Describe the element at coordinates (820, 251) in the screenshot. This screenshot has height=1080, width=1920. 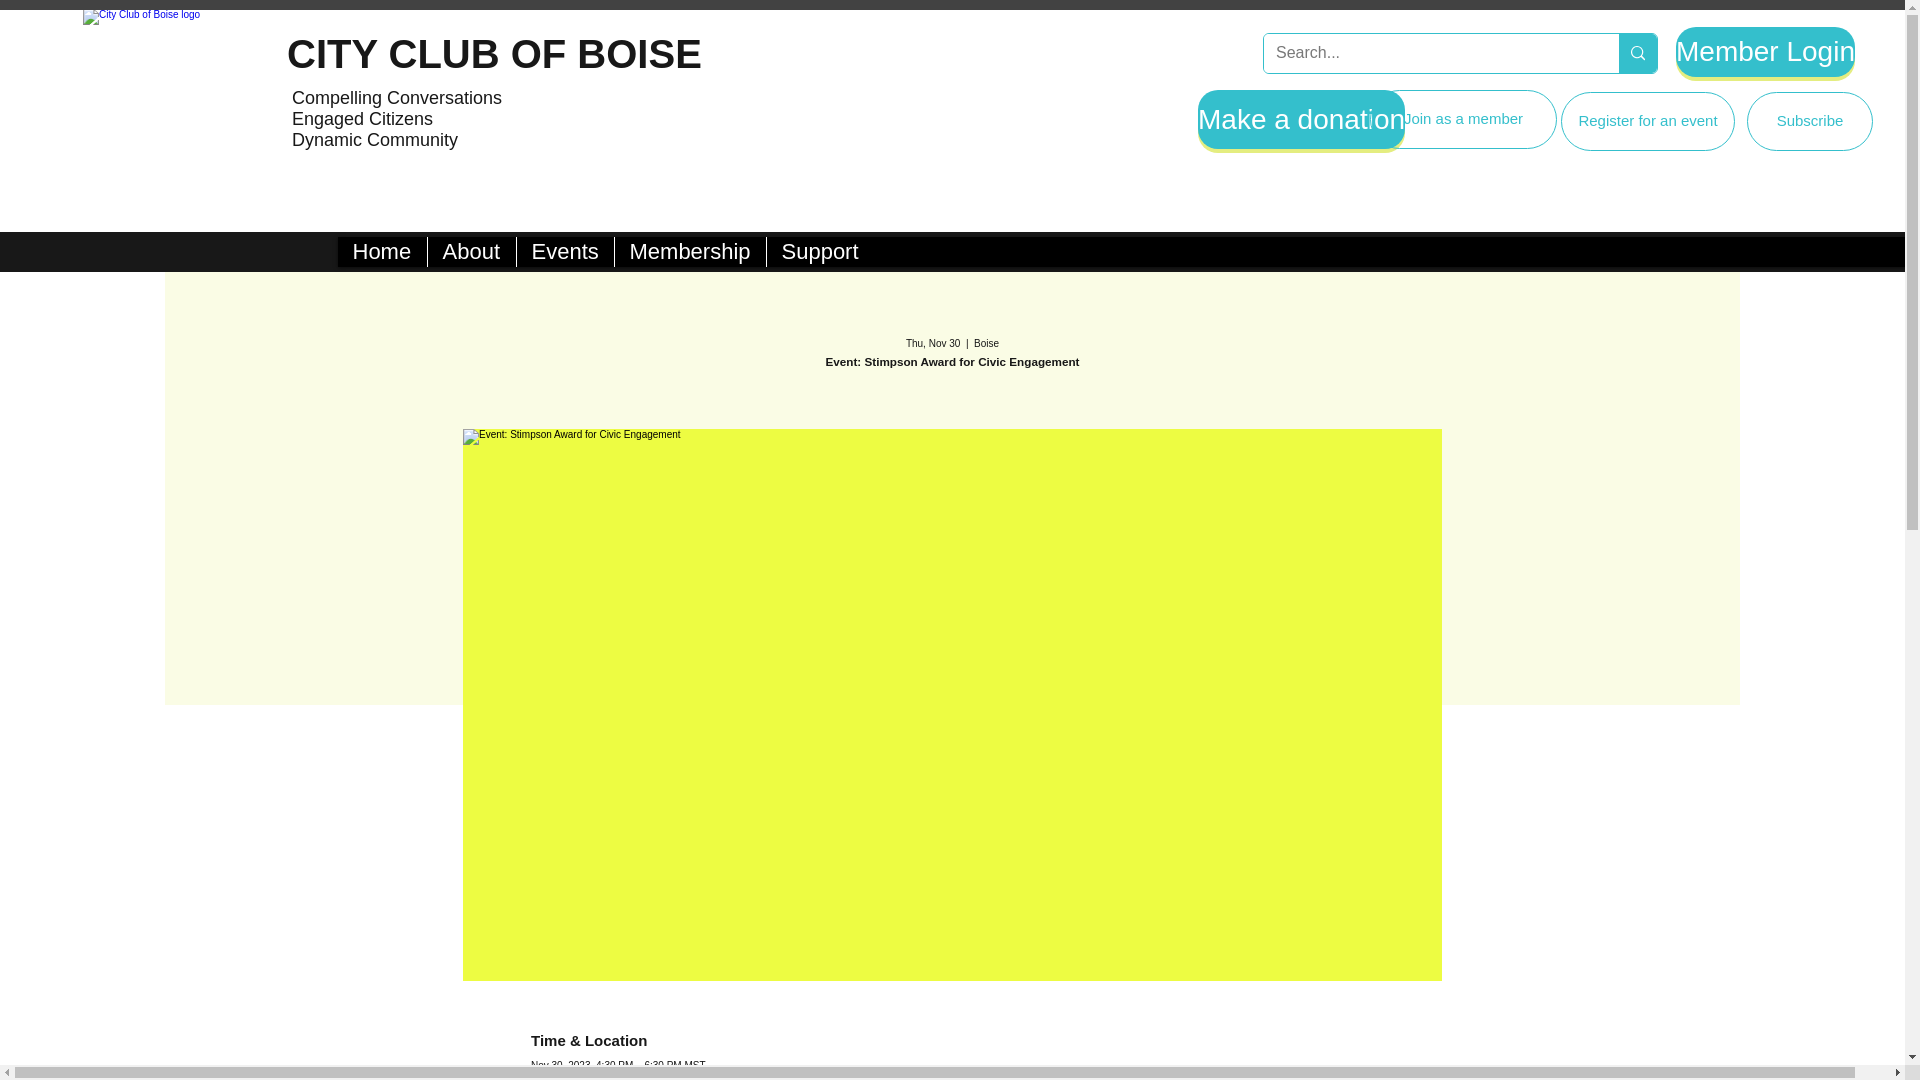
I see `Support` at that location.